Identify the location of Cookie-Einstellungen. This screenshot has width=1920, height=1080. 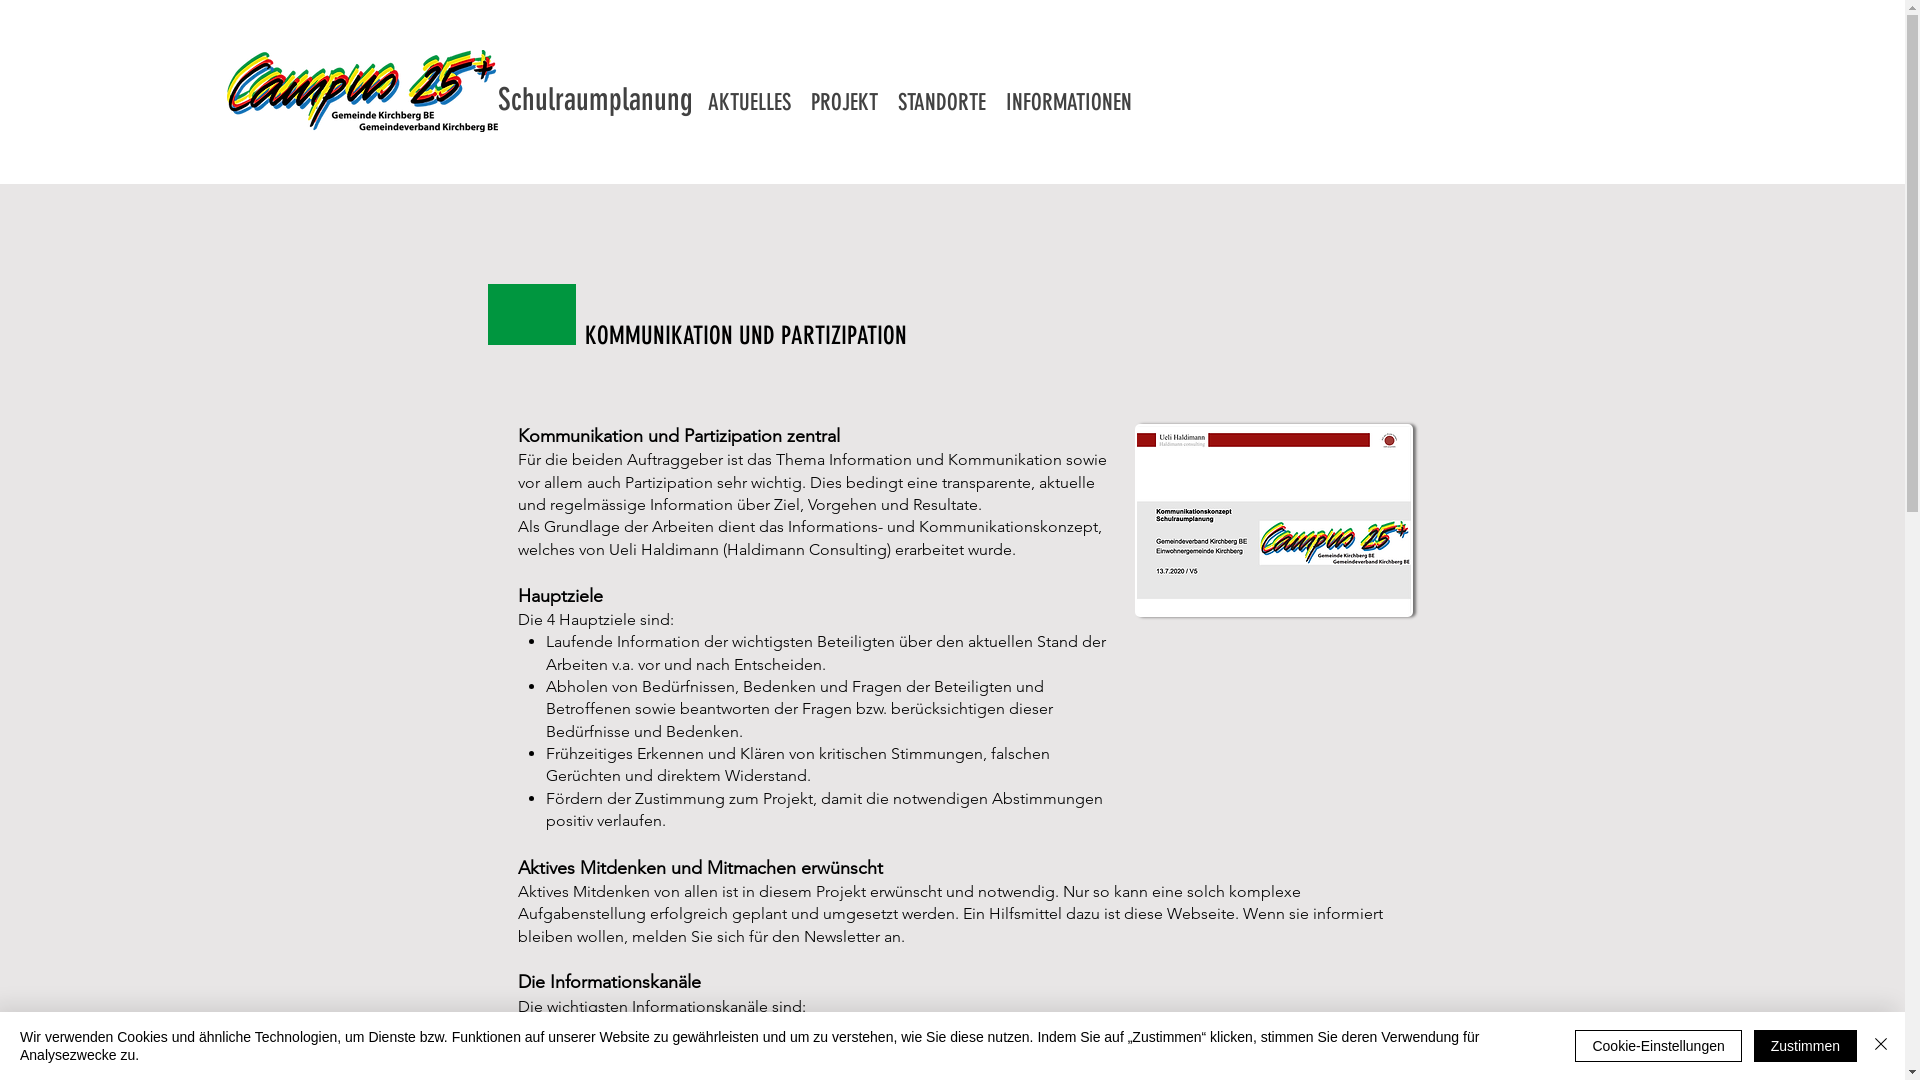
(1658, 1046).